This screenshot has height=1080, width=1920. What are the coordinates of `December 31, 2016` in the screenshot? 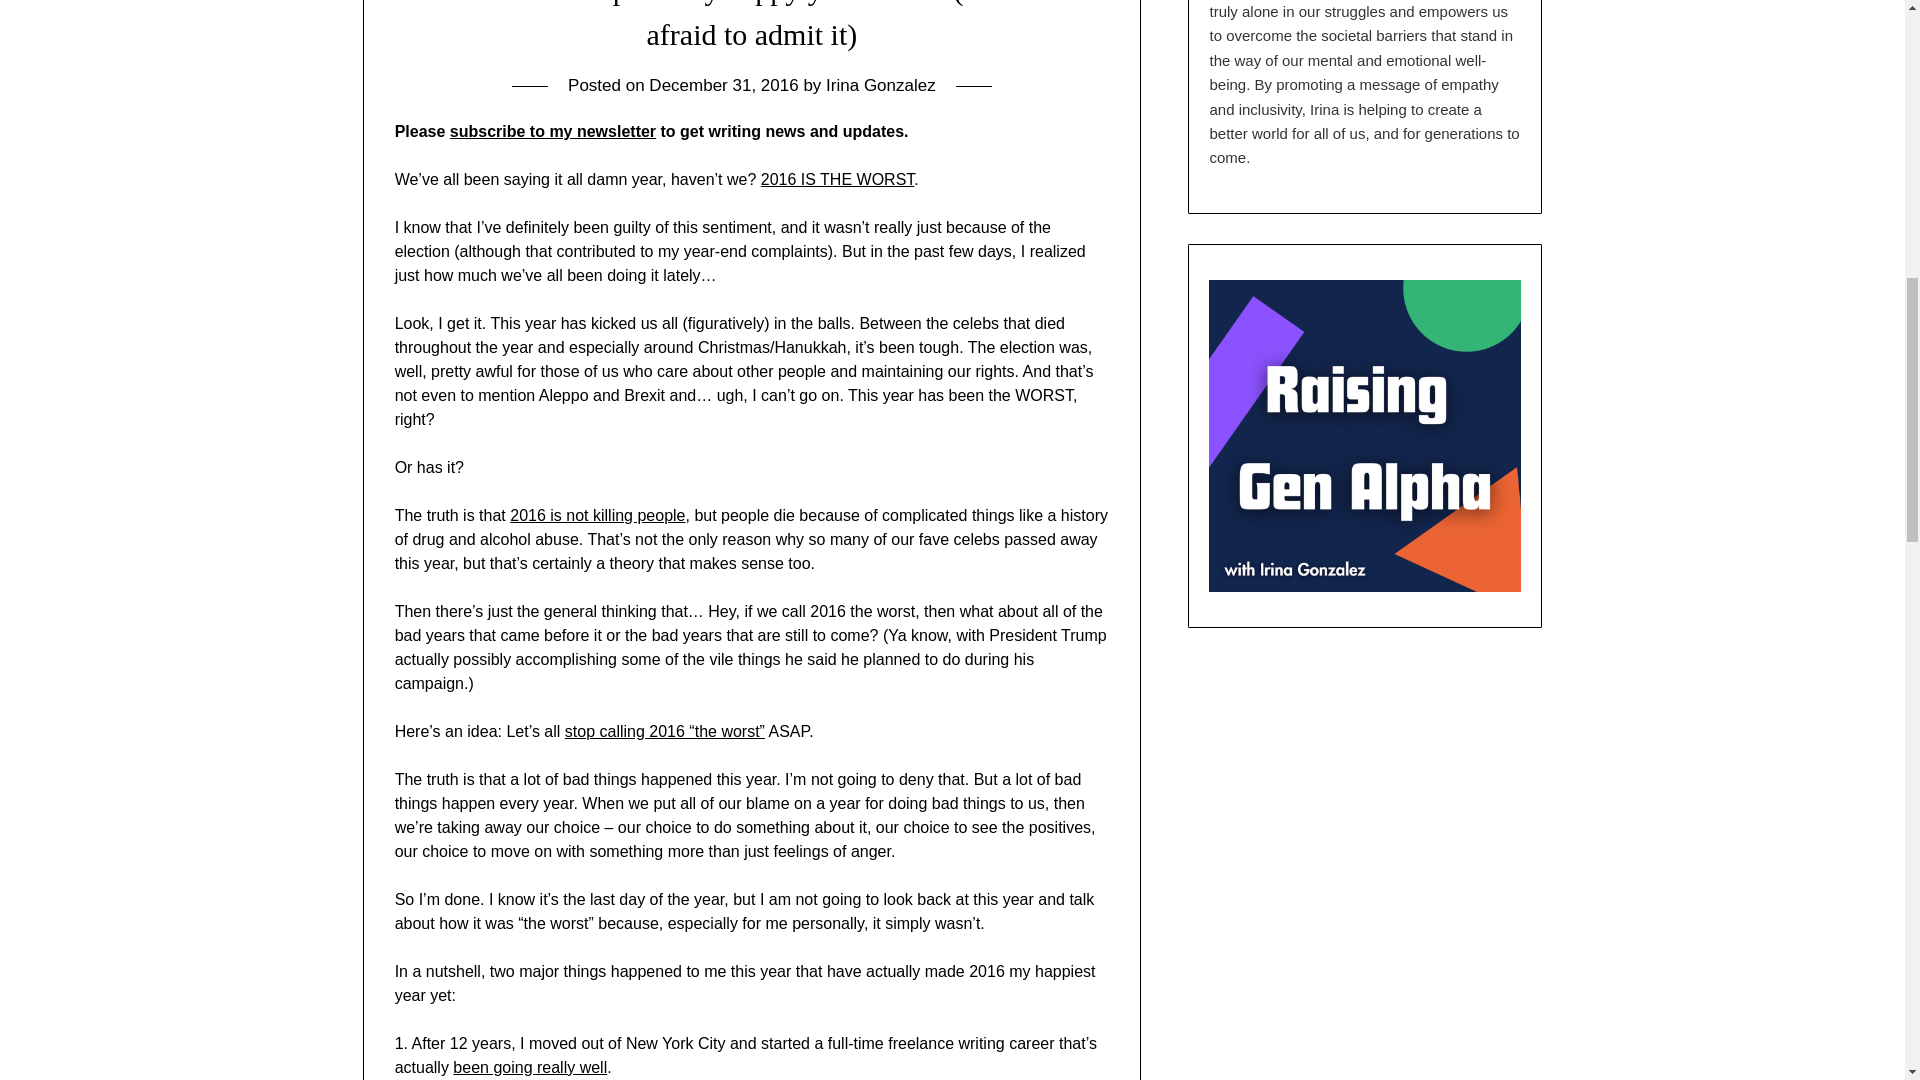 It's located at (723, 85).